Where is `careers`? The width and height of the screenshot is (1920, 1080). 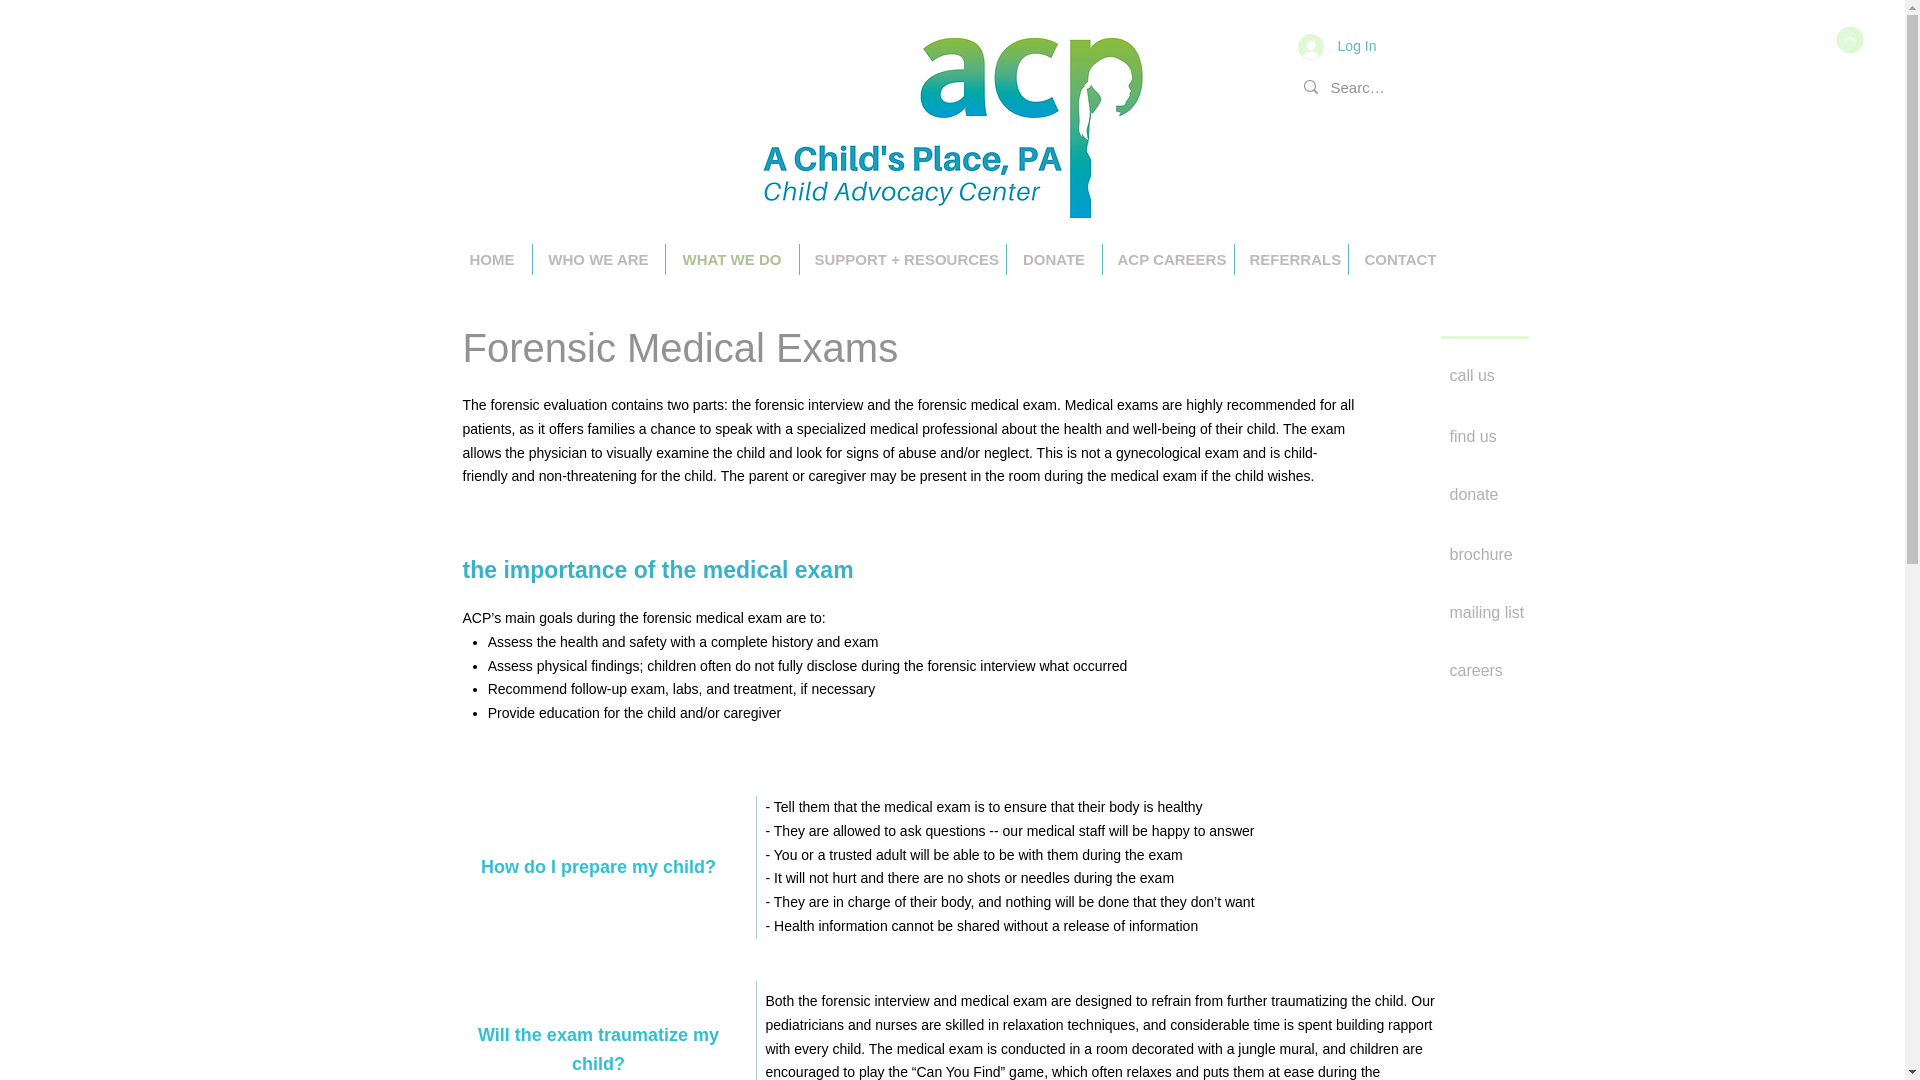
careers is located at coordinates (1520, 671).